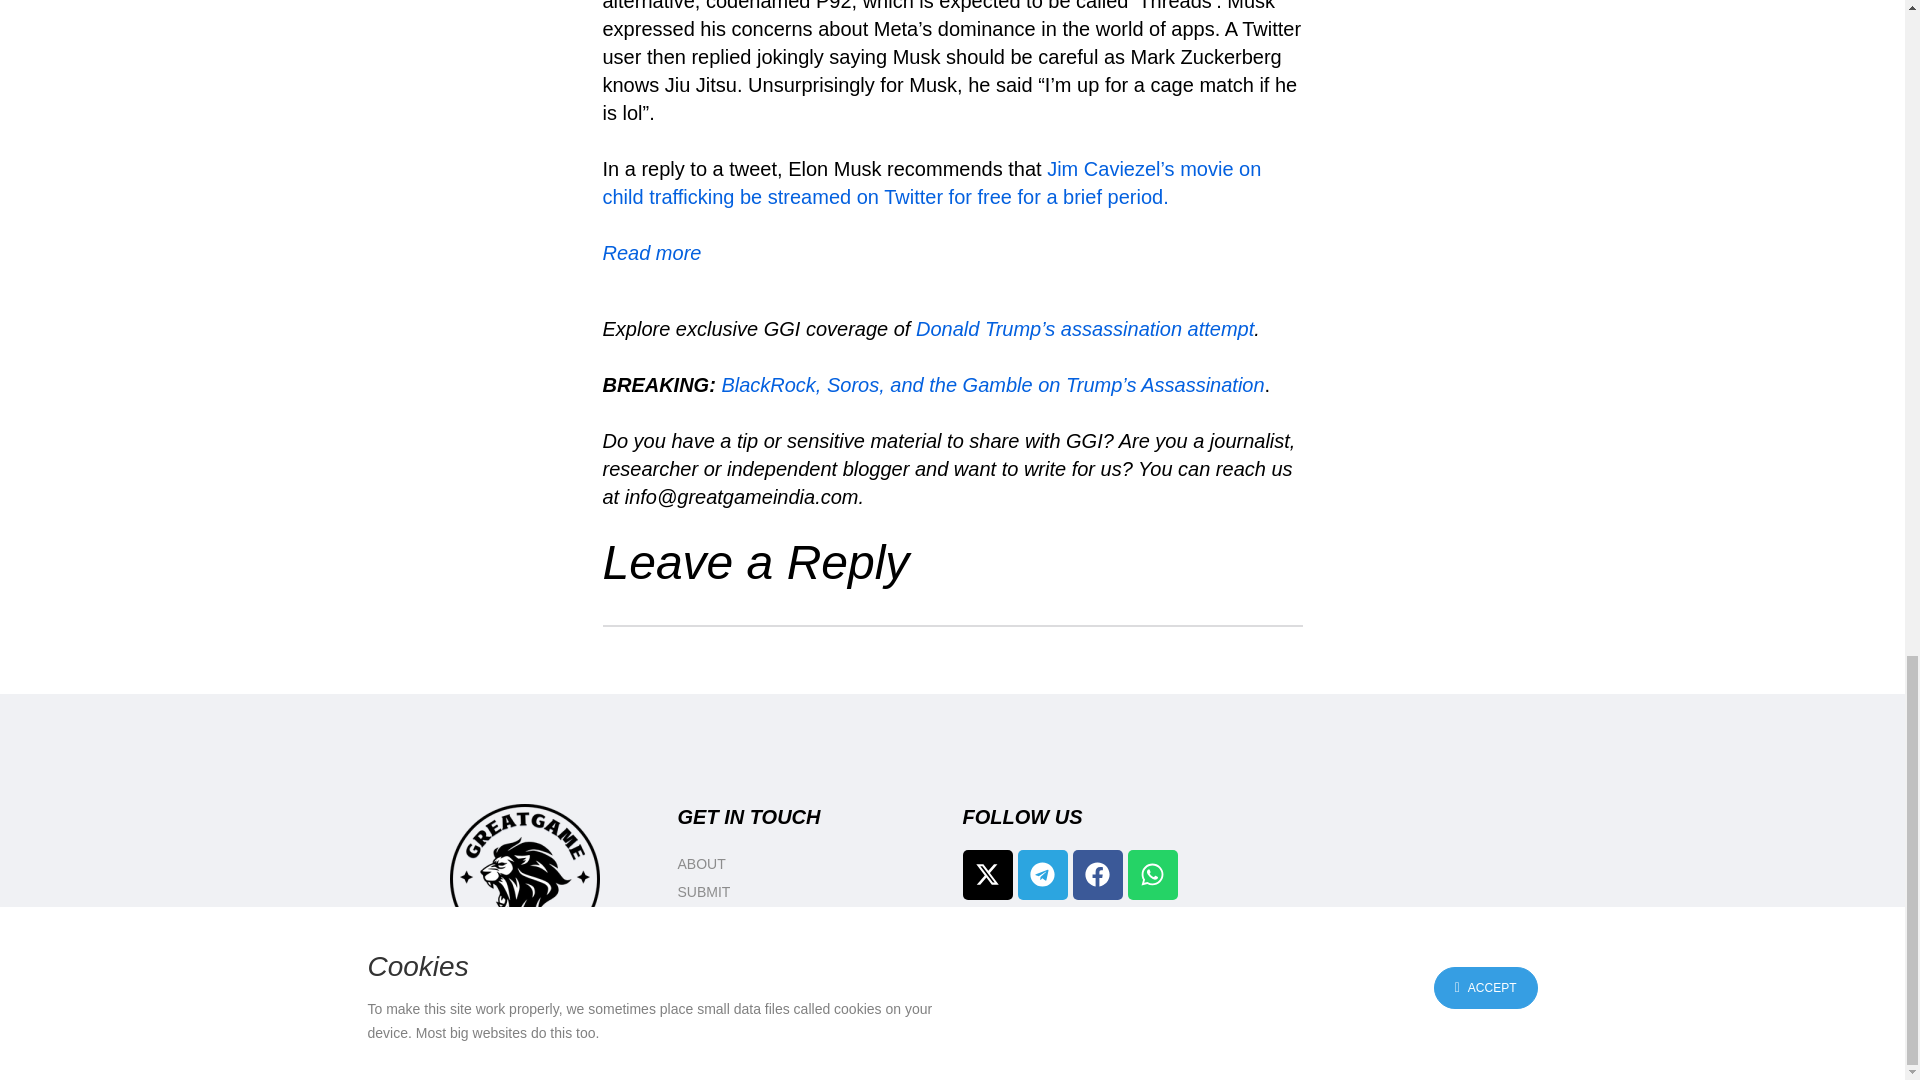 This screenshot has width=1920, height=1080. What do you see at coordinates (810, 892) in the screenshot?
I see `SUBMIT` at bounding box center [810, 892].